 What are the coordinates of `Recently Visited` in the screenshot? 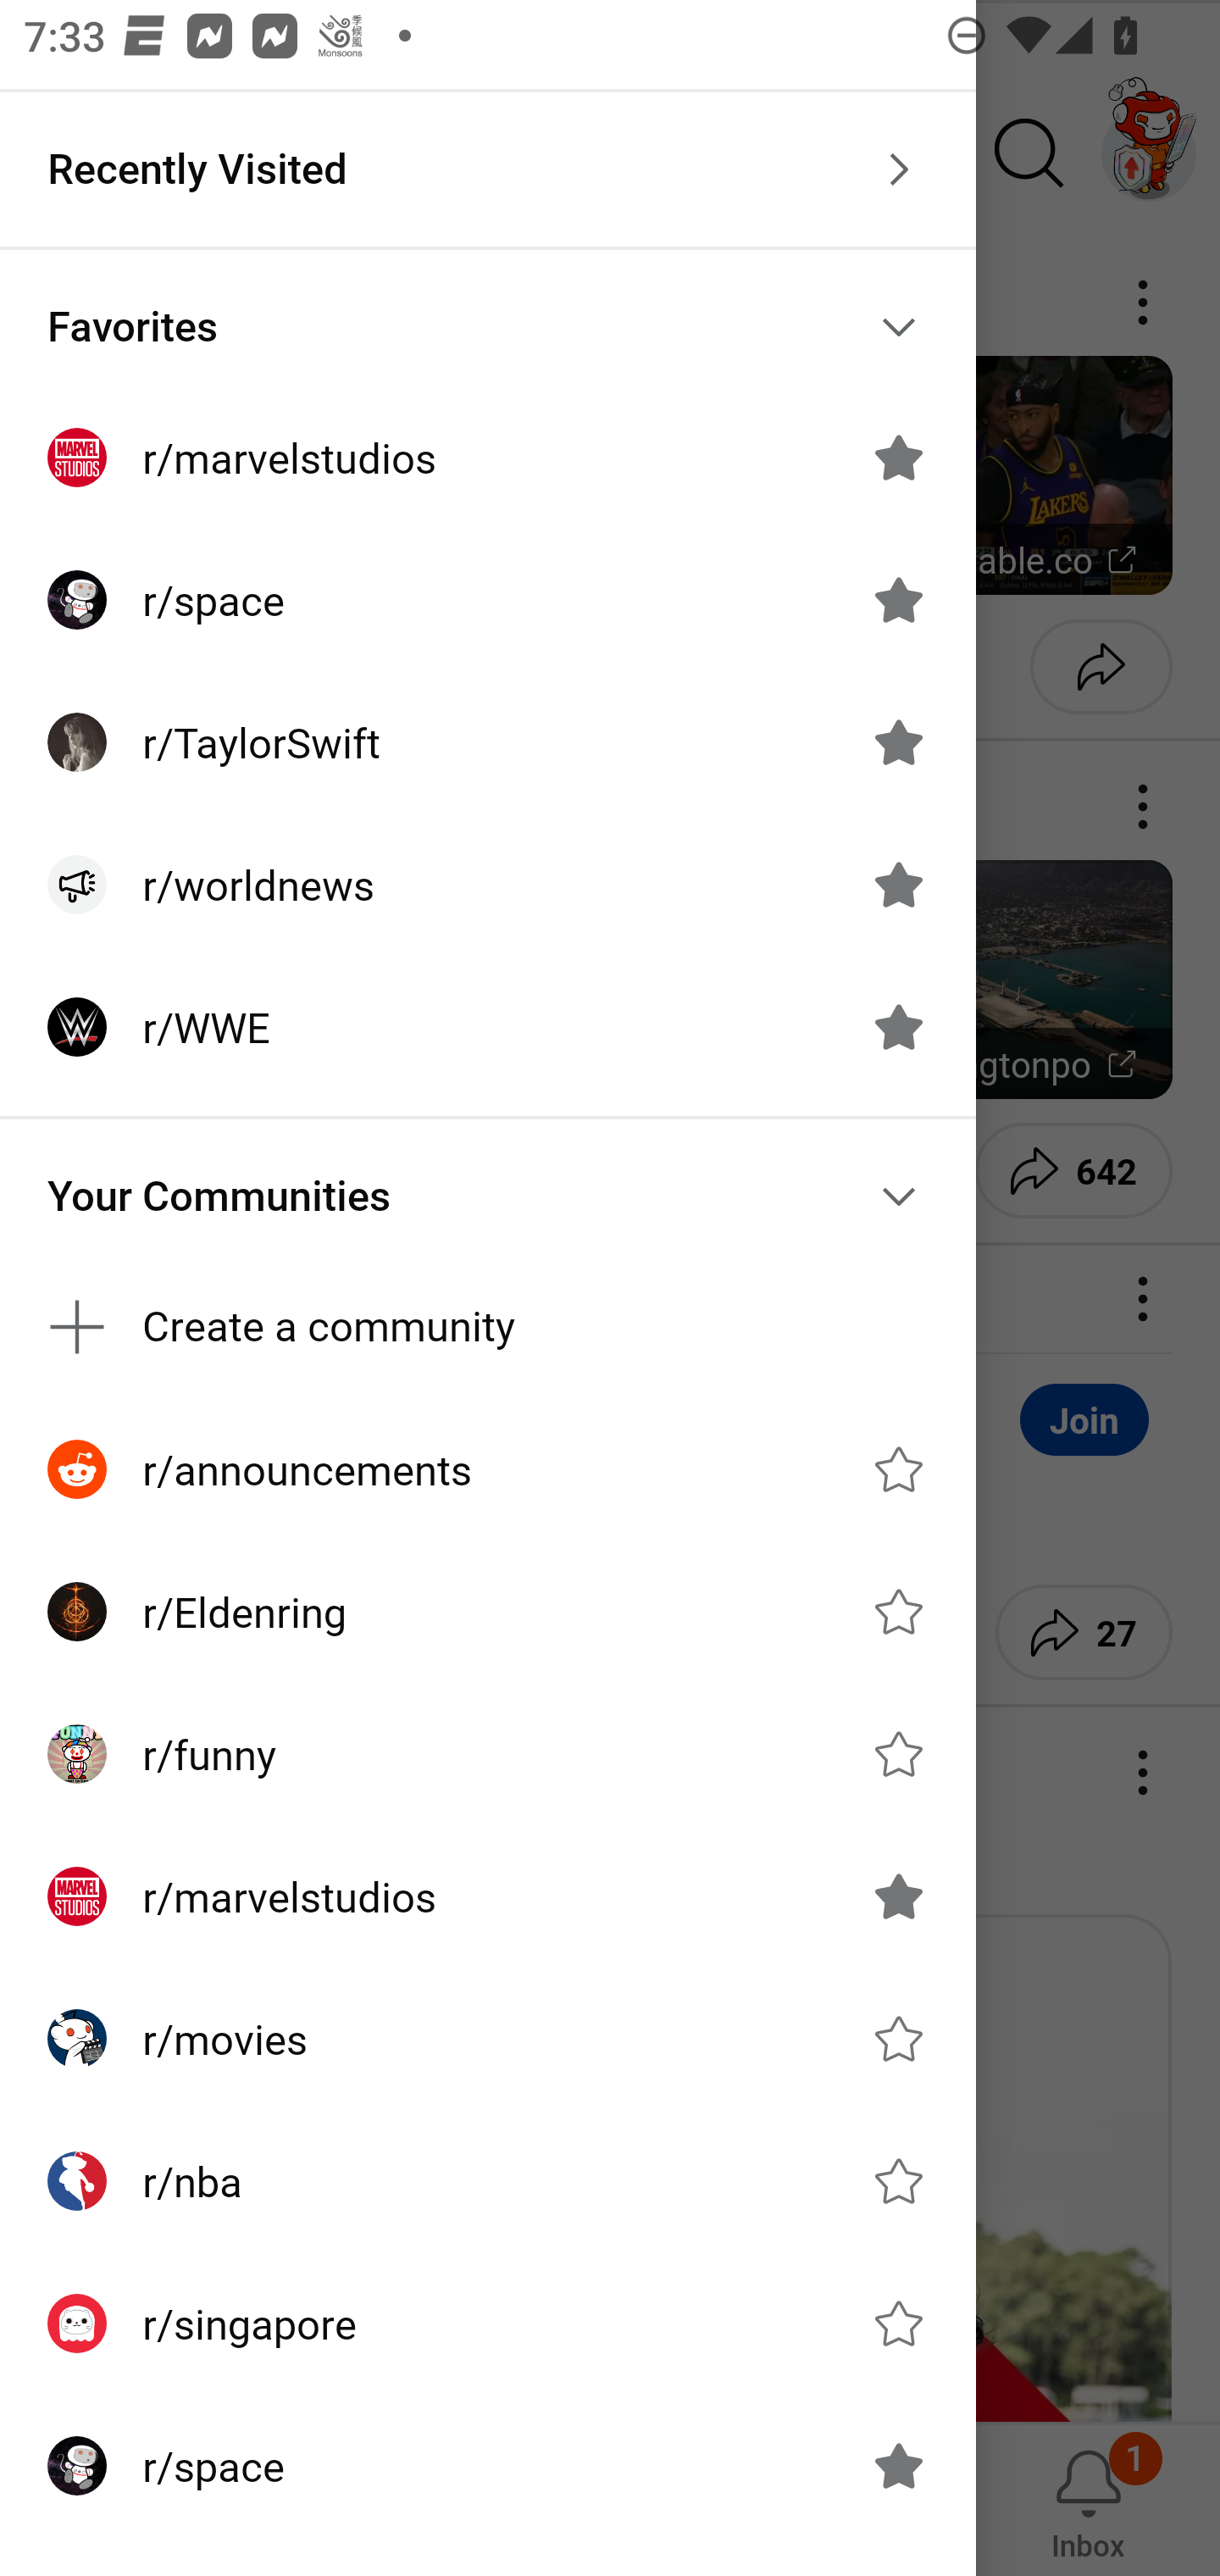 It's located at (488, 169).